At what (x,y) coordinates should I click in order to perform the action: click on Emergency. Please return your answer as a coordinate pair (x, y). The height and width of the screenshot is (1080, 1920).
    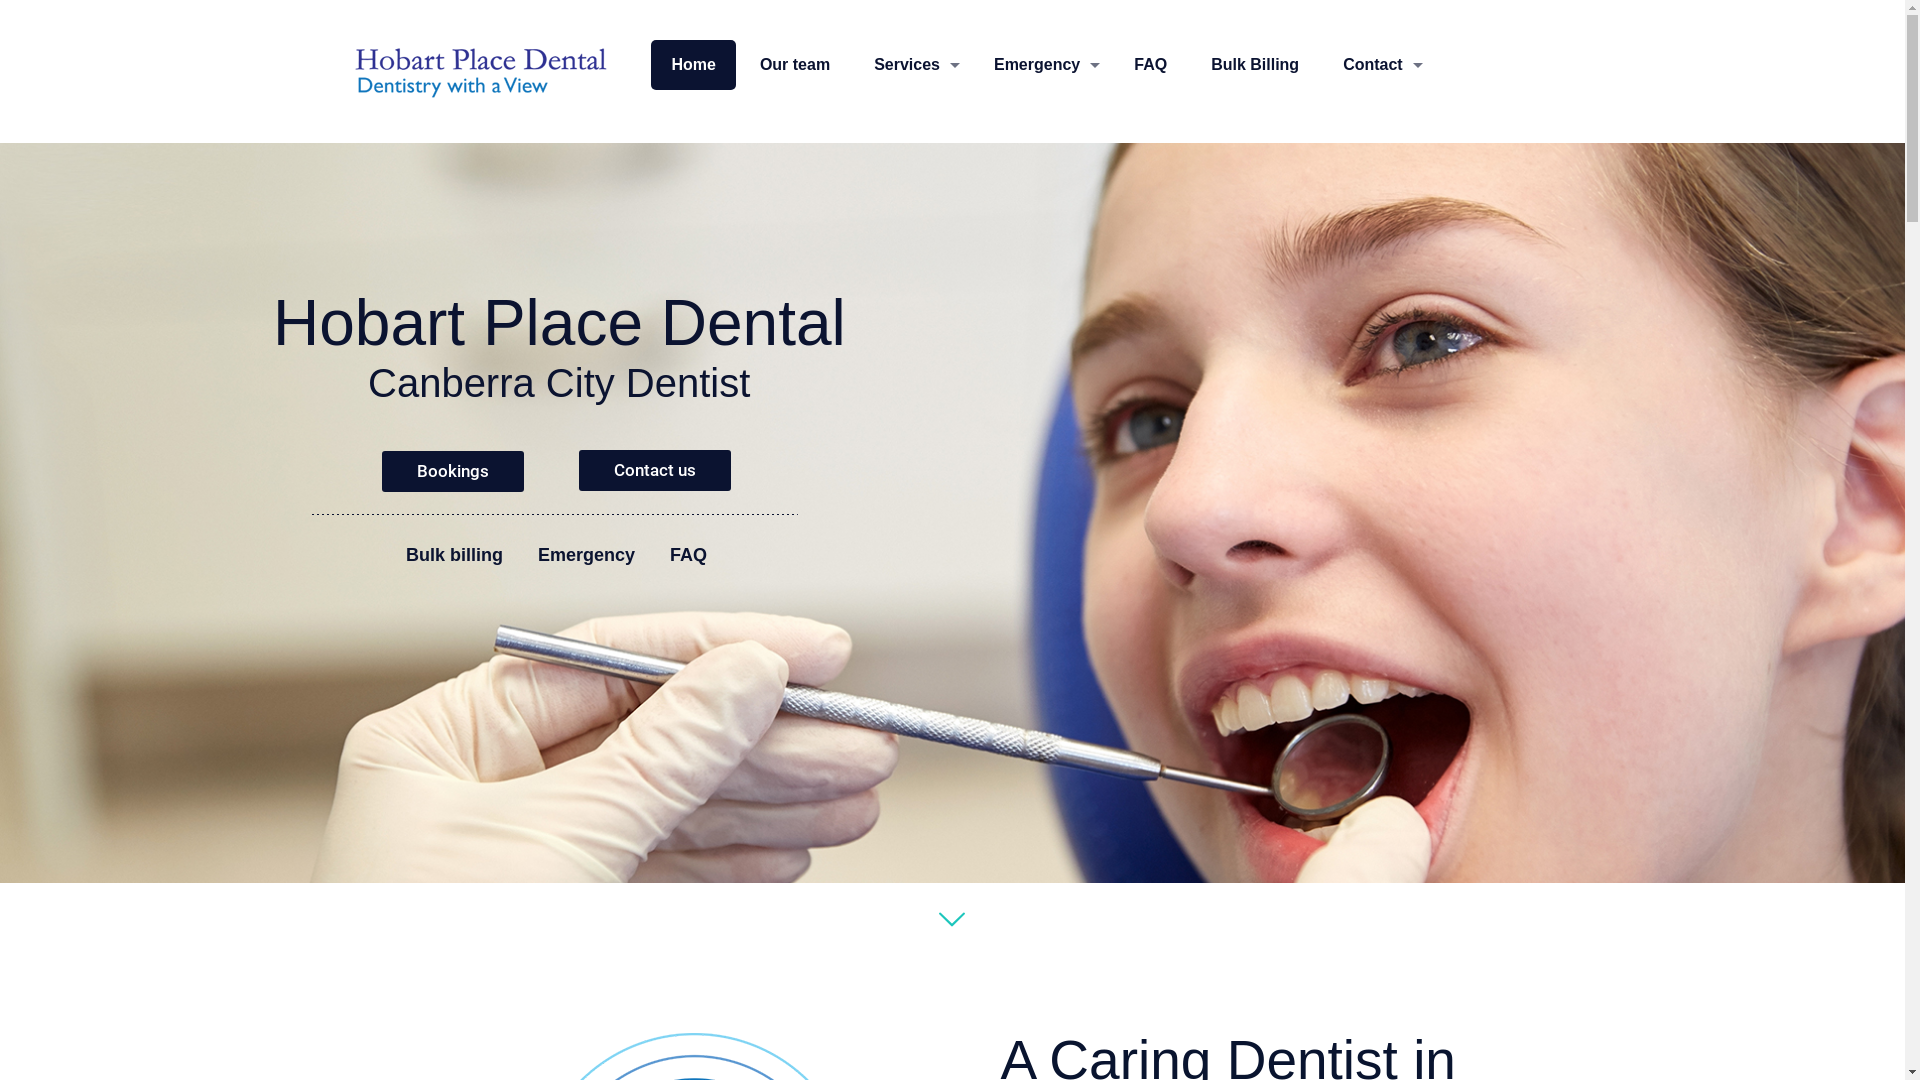
    Looking at the image, I should click on (586, 555).